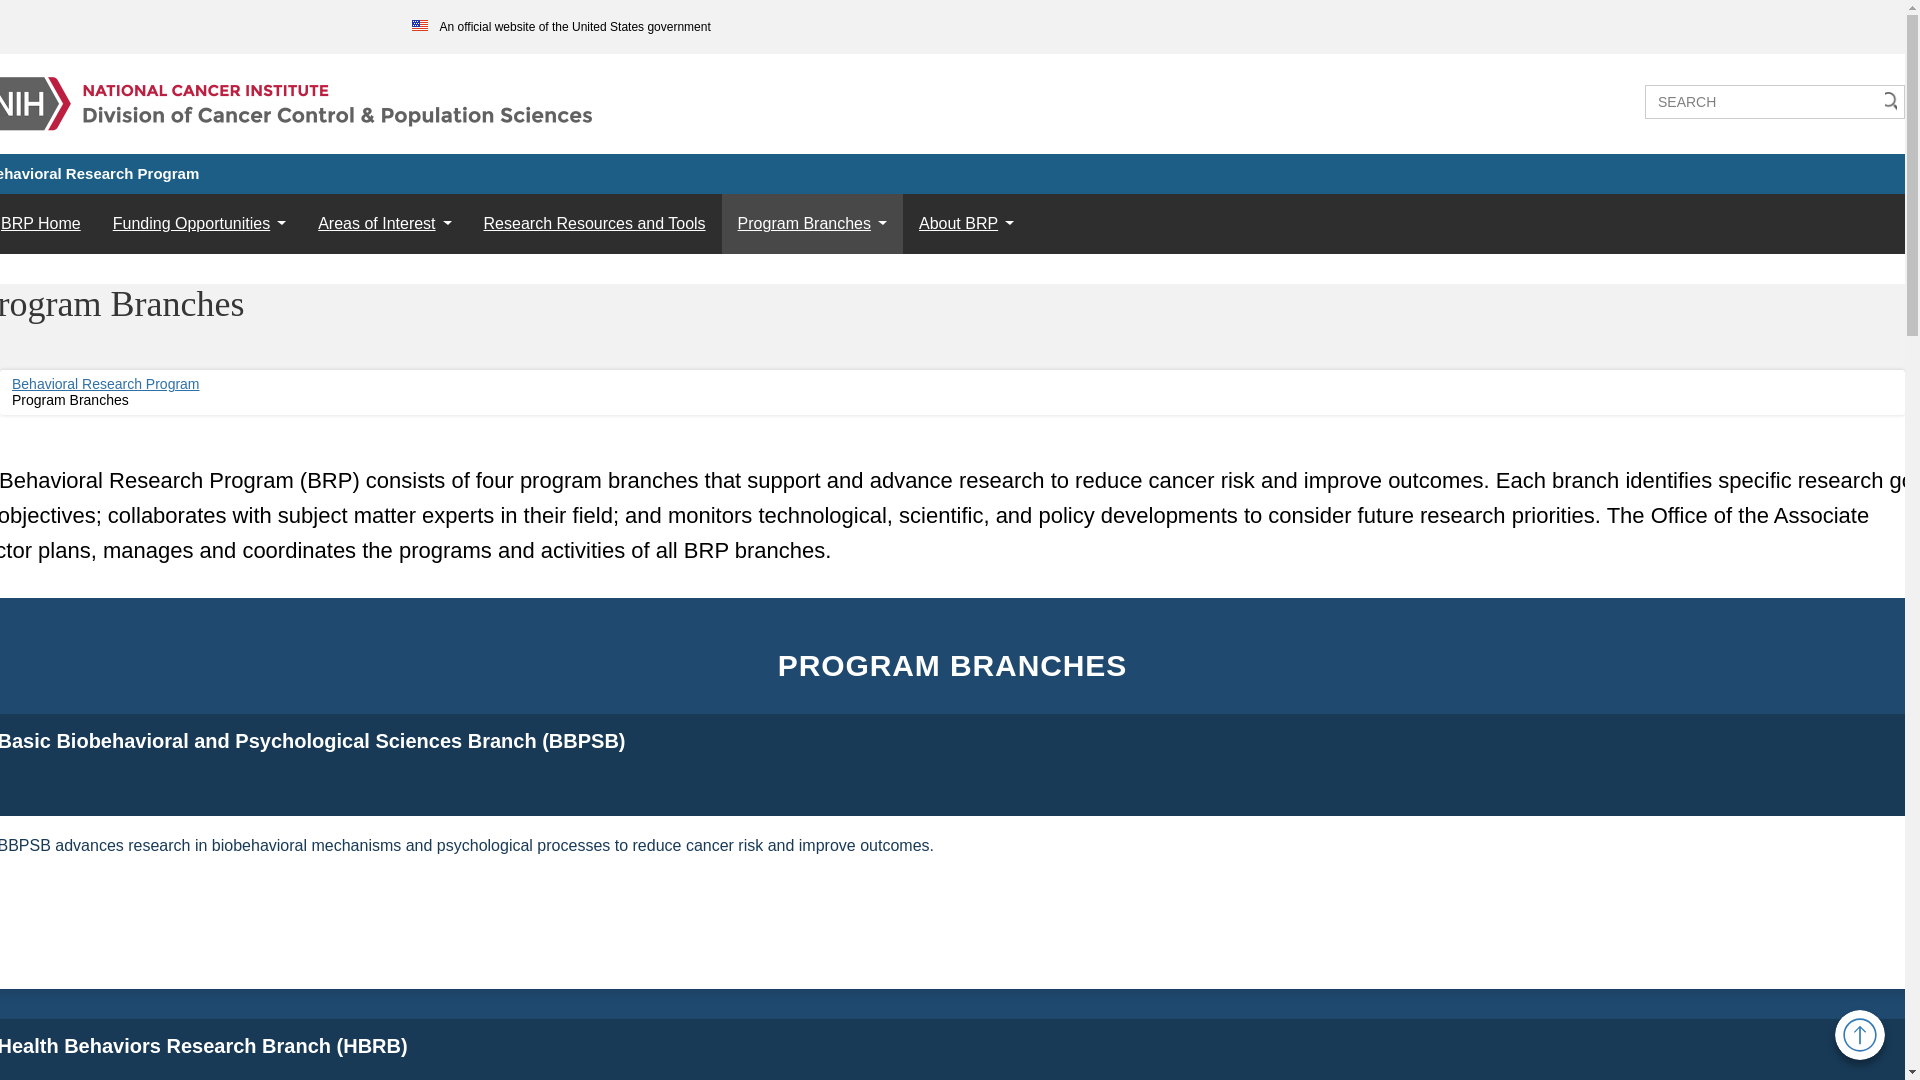 This screenshot has width=1920, height=1080. I want to click on Home, so click(298, 92).